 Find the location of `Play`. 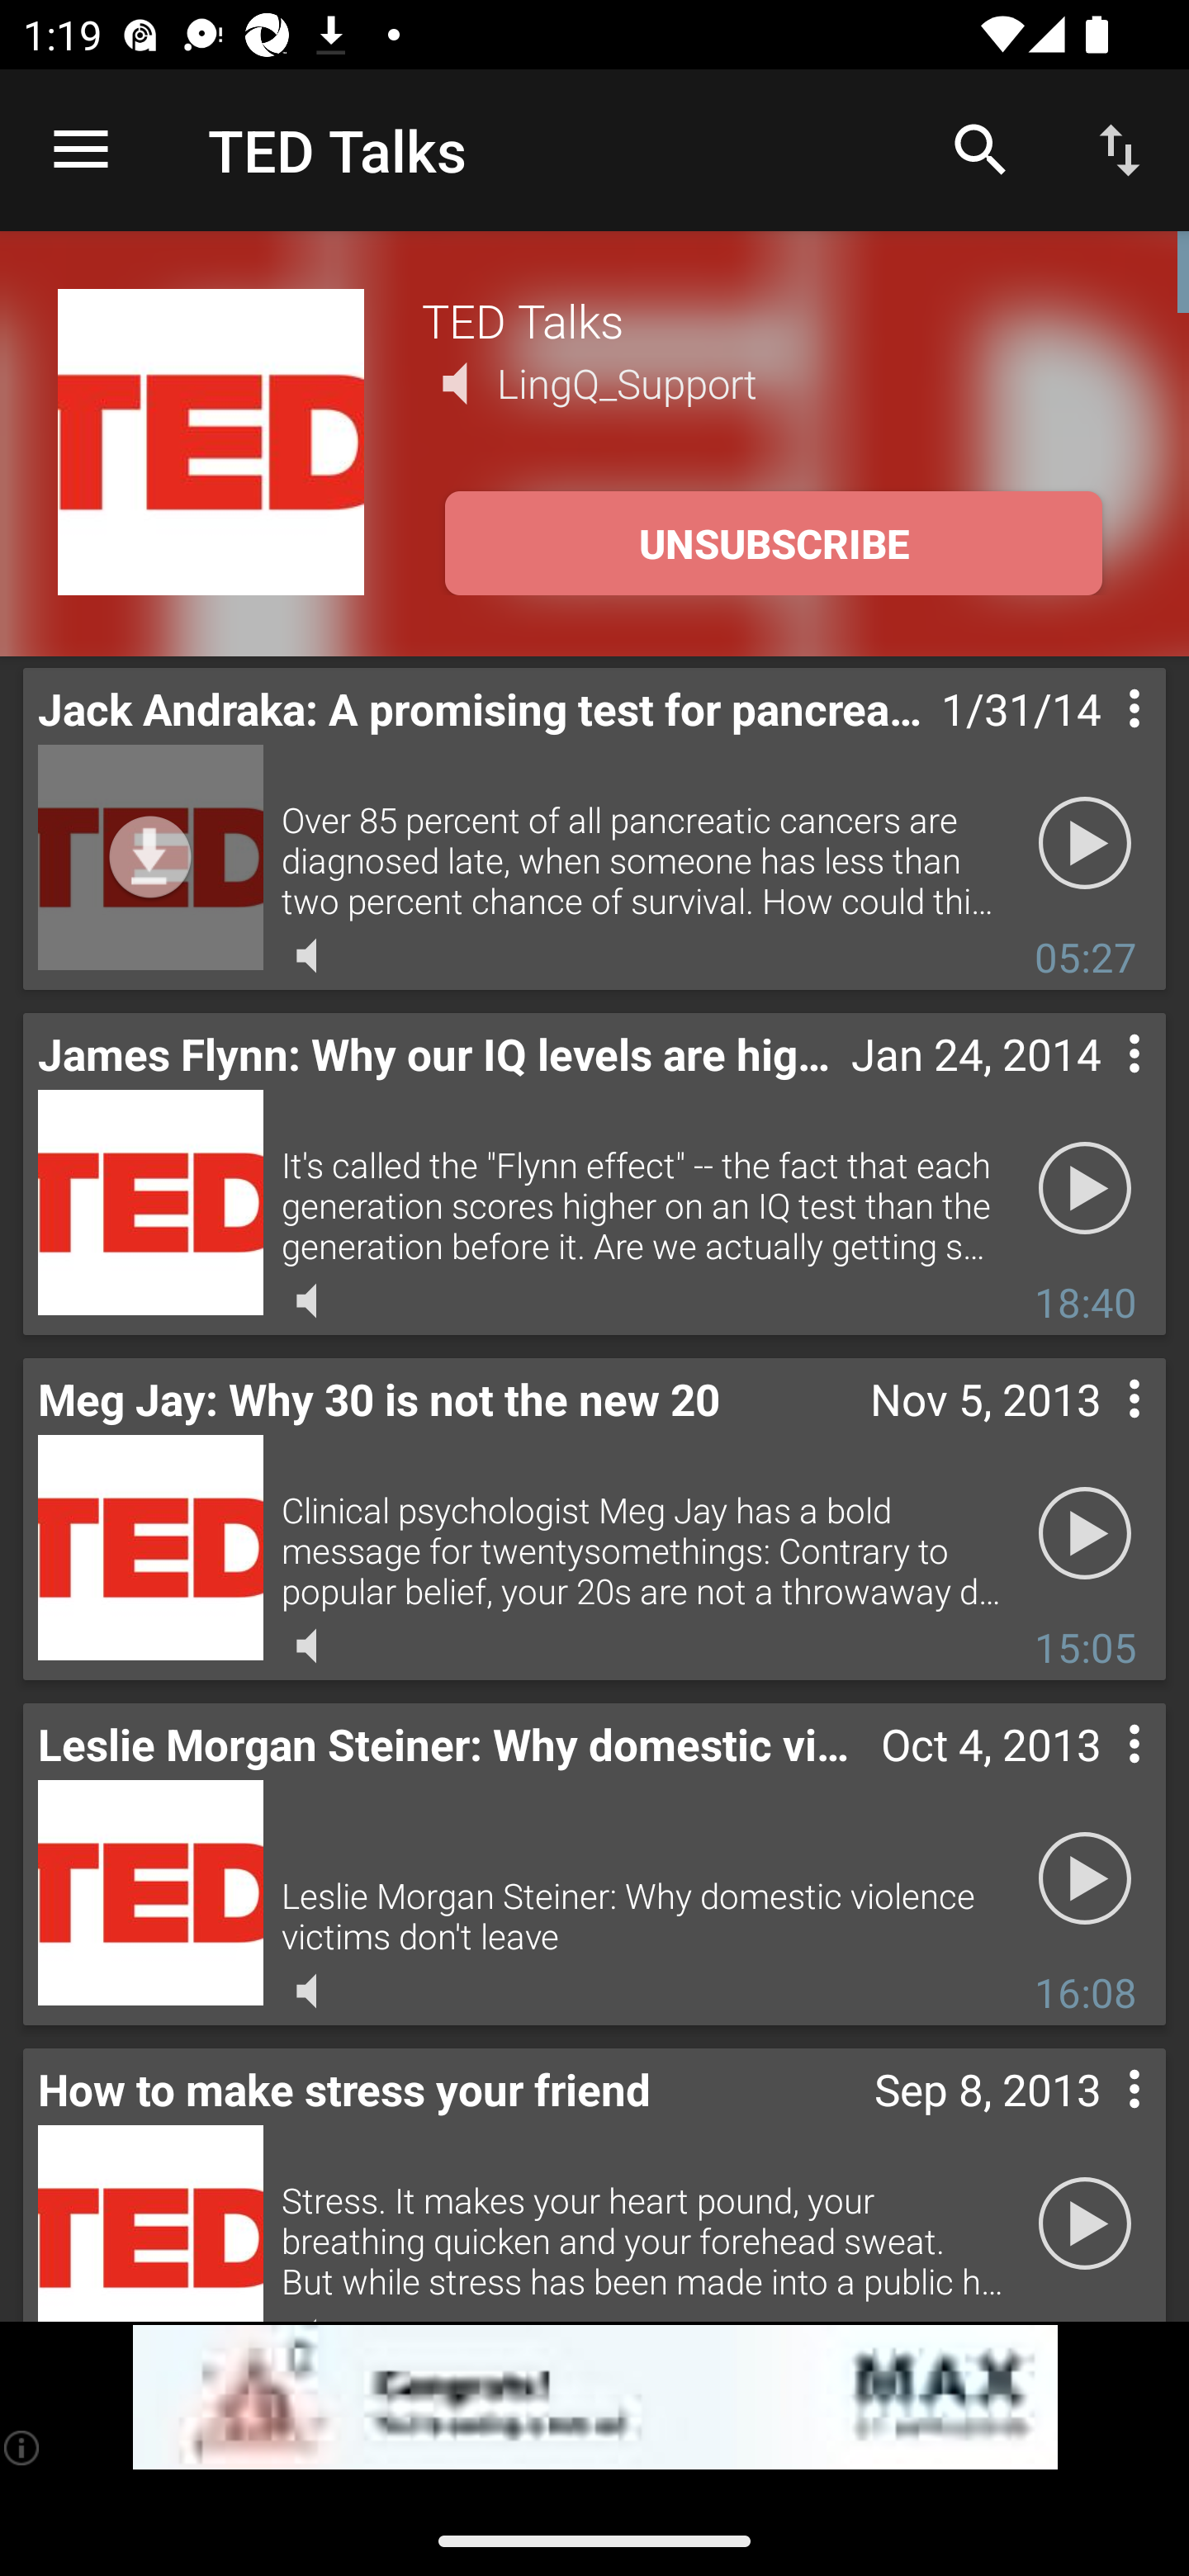

Play is located at coordinates (1085, 1534).